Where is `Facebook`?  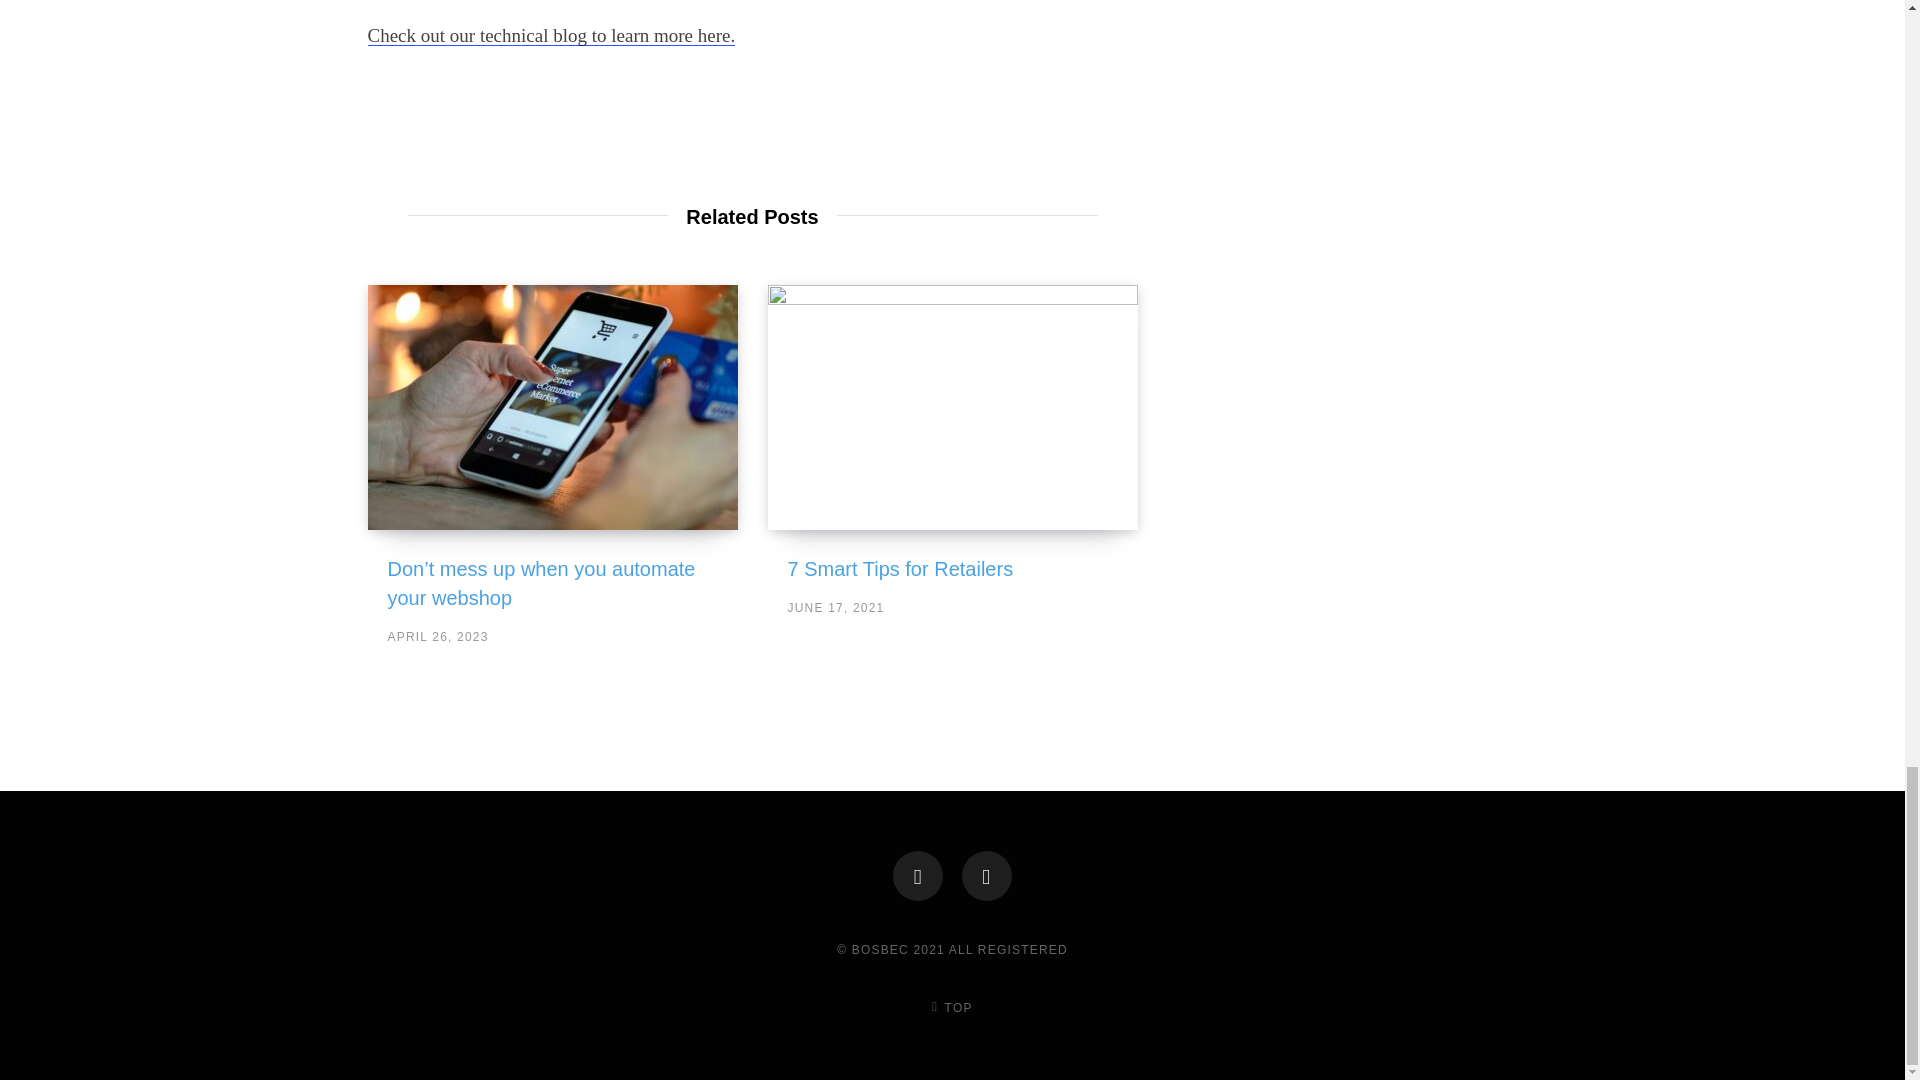
Facebook is located at coordinates (917, 876).